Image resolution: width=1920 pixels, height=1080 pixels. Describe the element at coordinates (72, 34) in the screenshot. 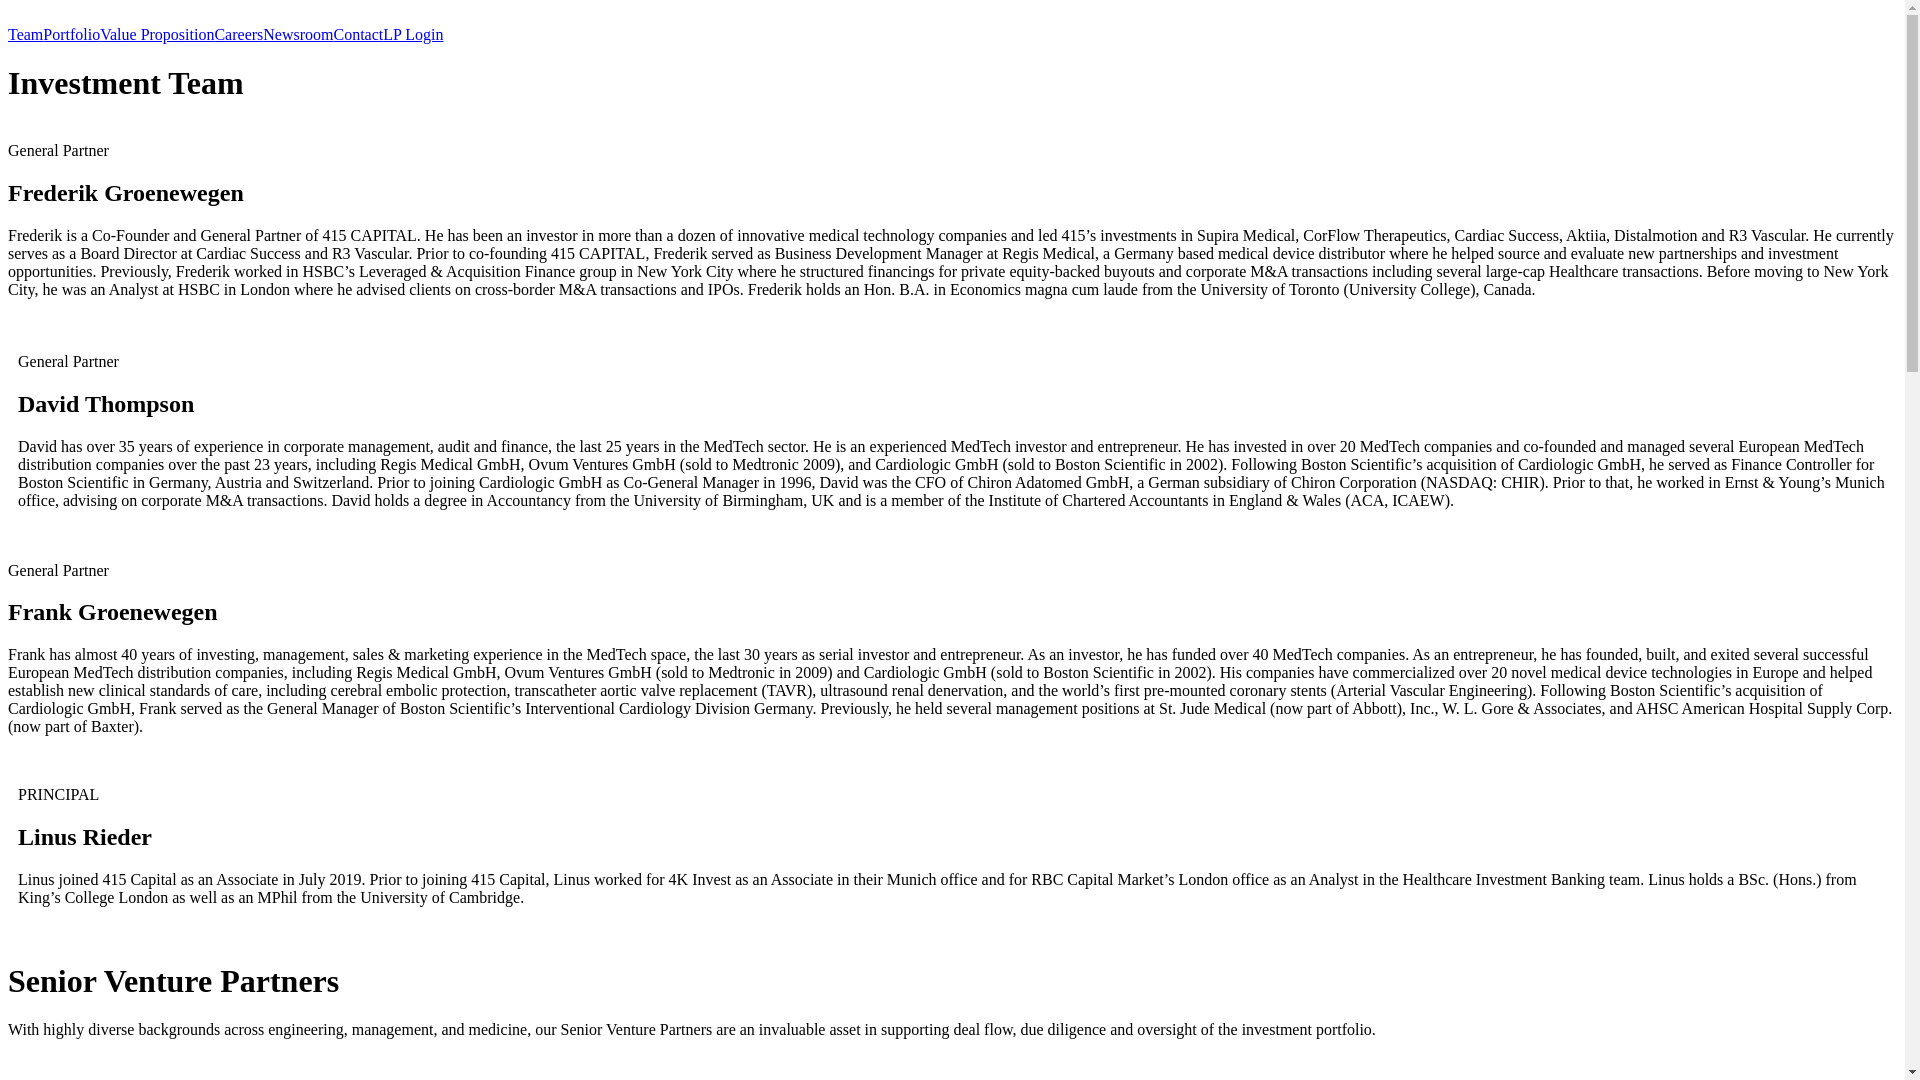

I see `Portfolio` at that location.